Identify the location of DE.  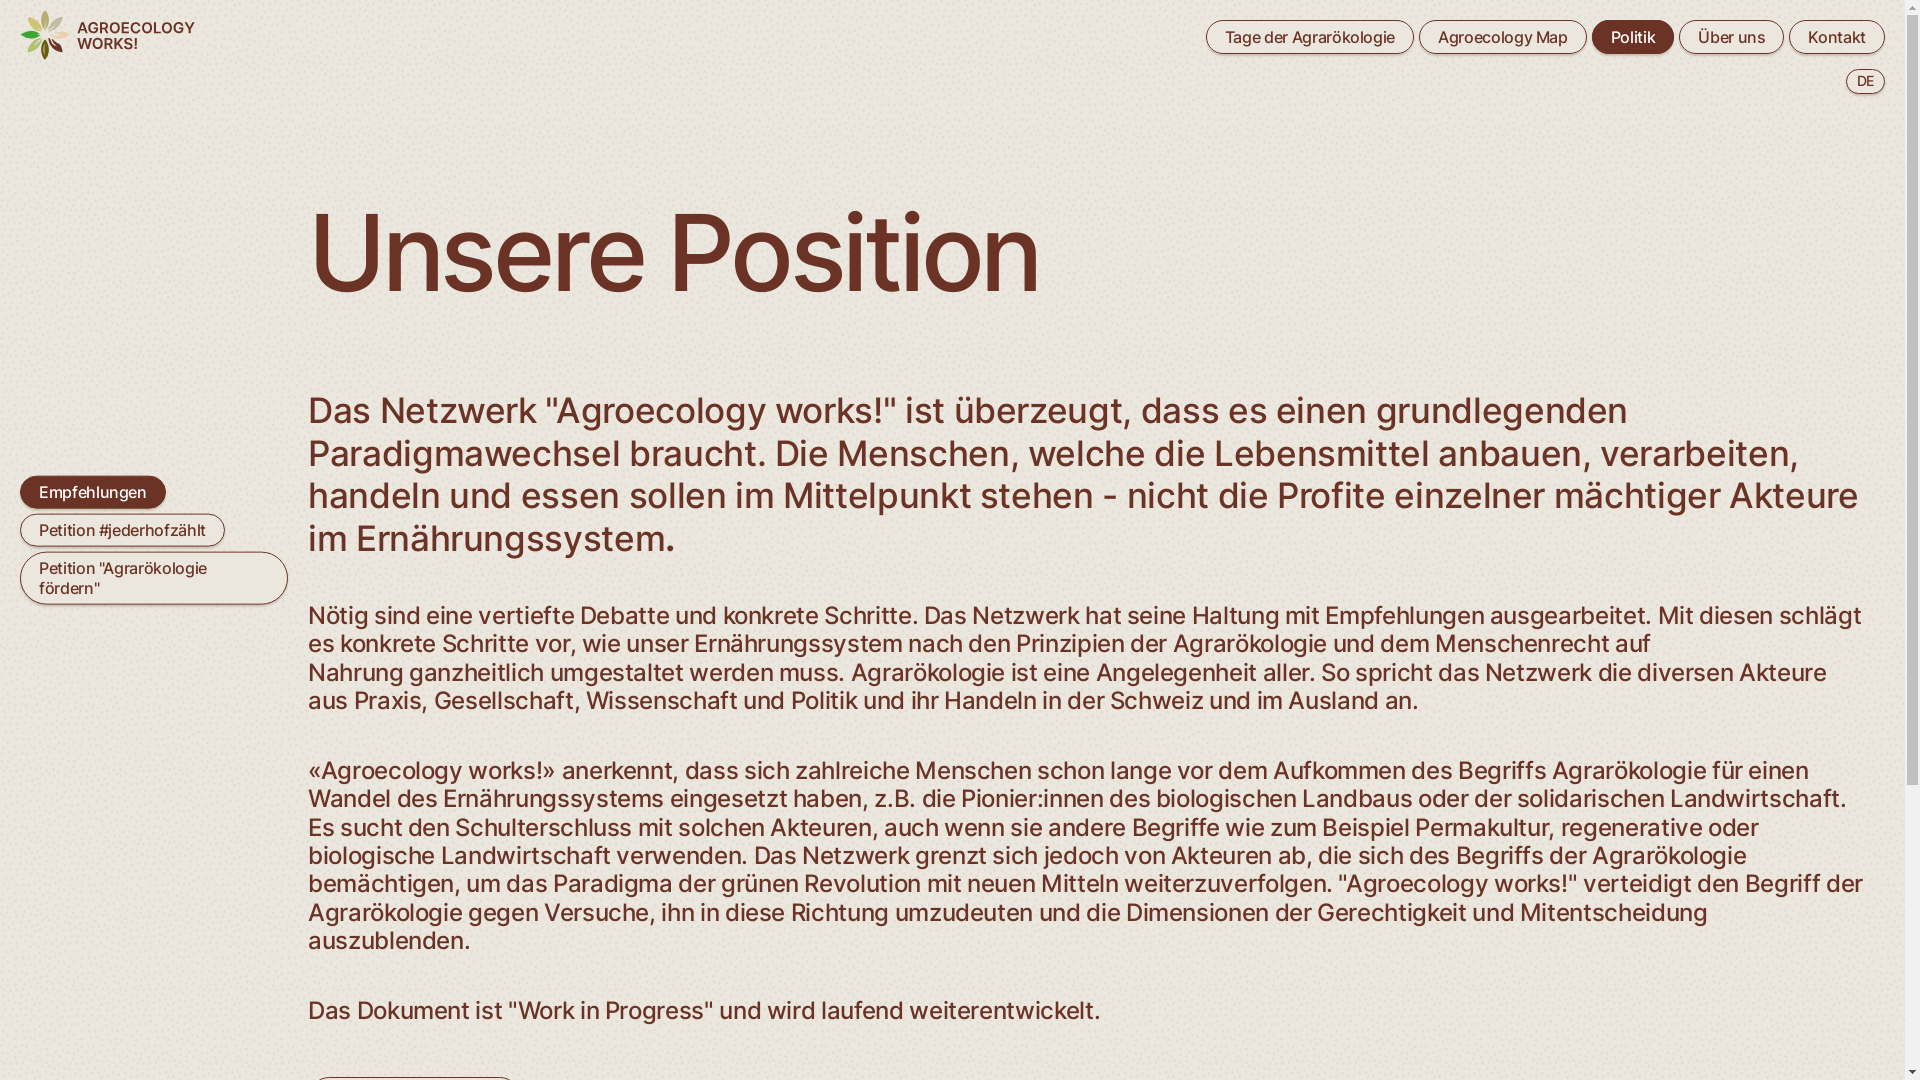
(1866, 82).